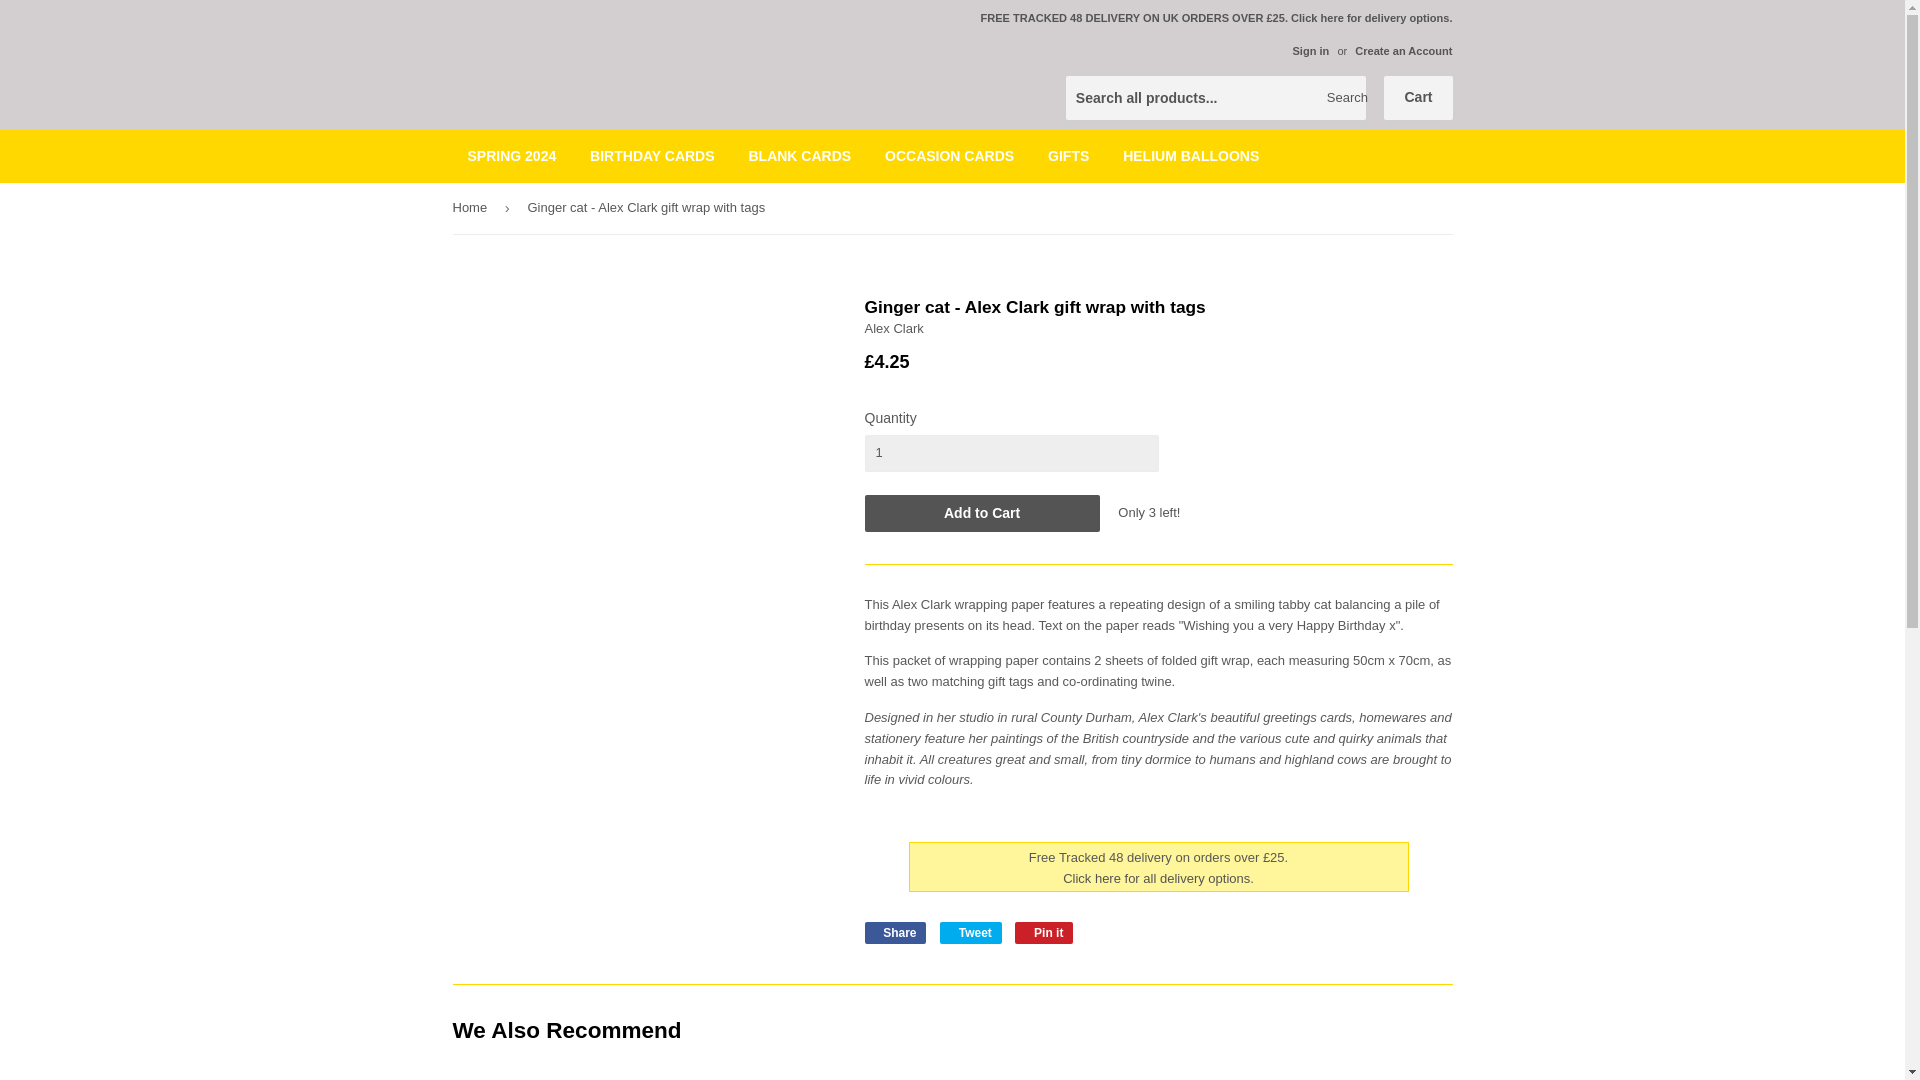  What do you see at coordinates (971, 932) in the screenshot?
I see `Tweet on Twitter` at bounding box center [971, 932].